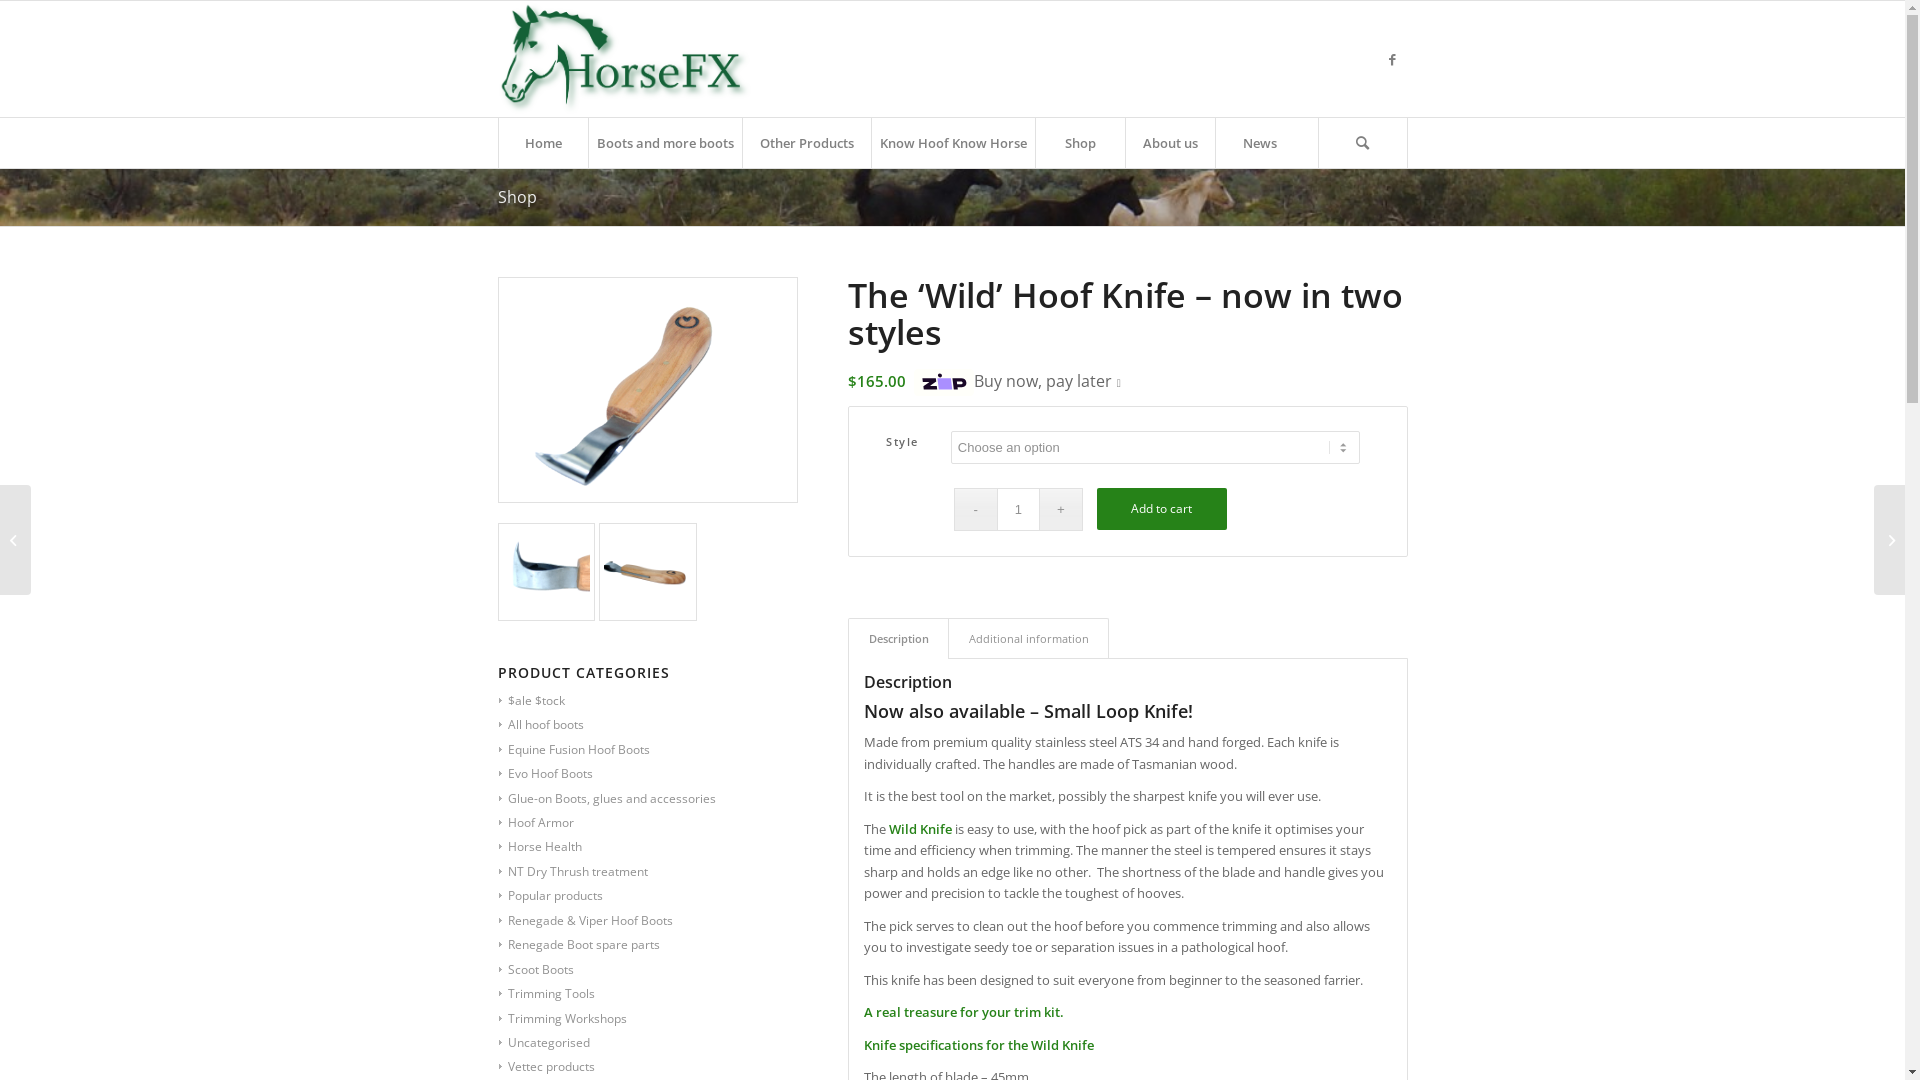  Describe the element at coordinates (540, 846) in the screenshot. I see `Horse Health` at that location.